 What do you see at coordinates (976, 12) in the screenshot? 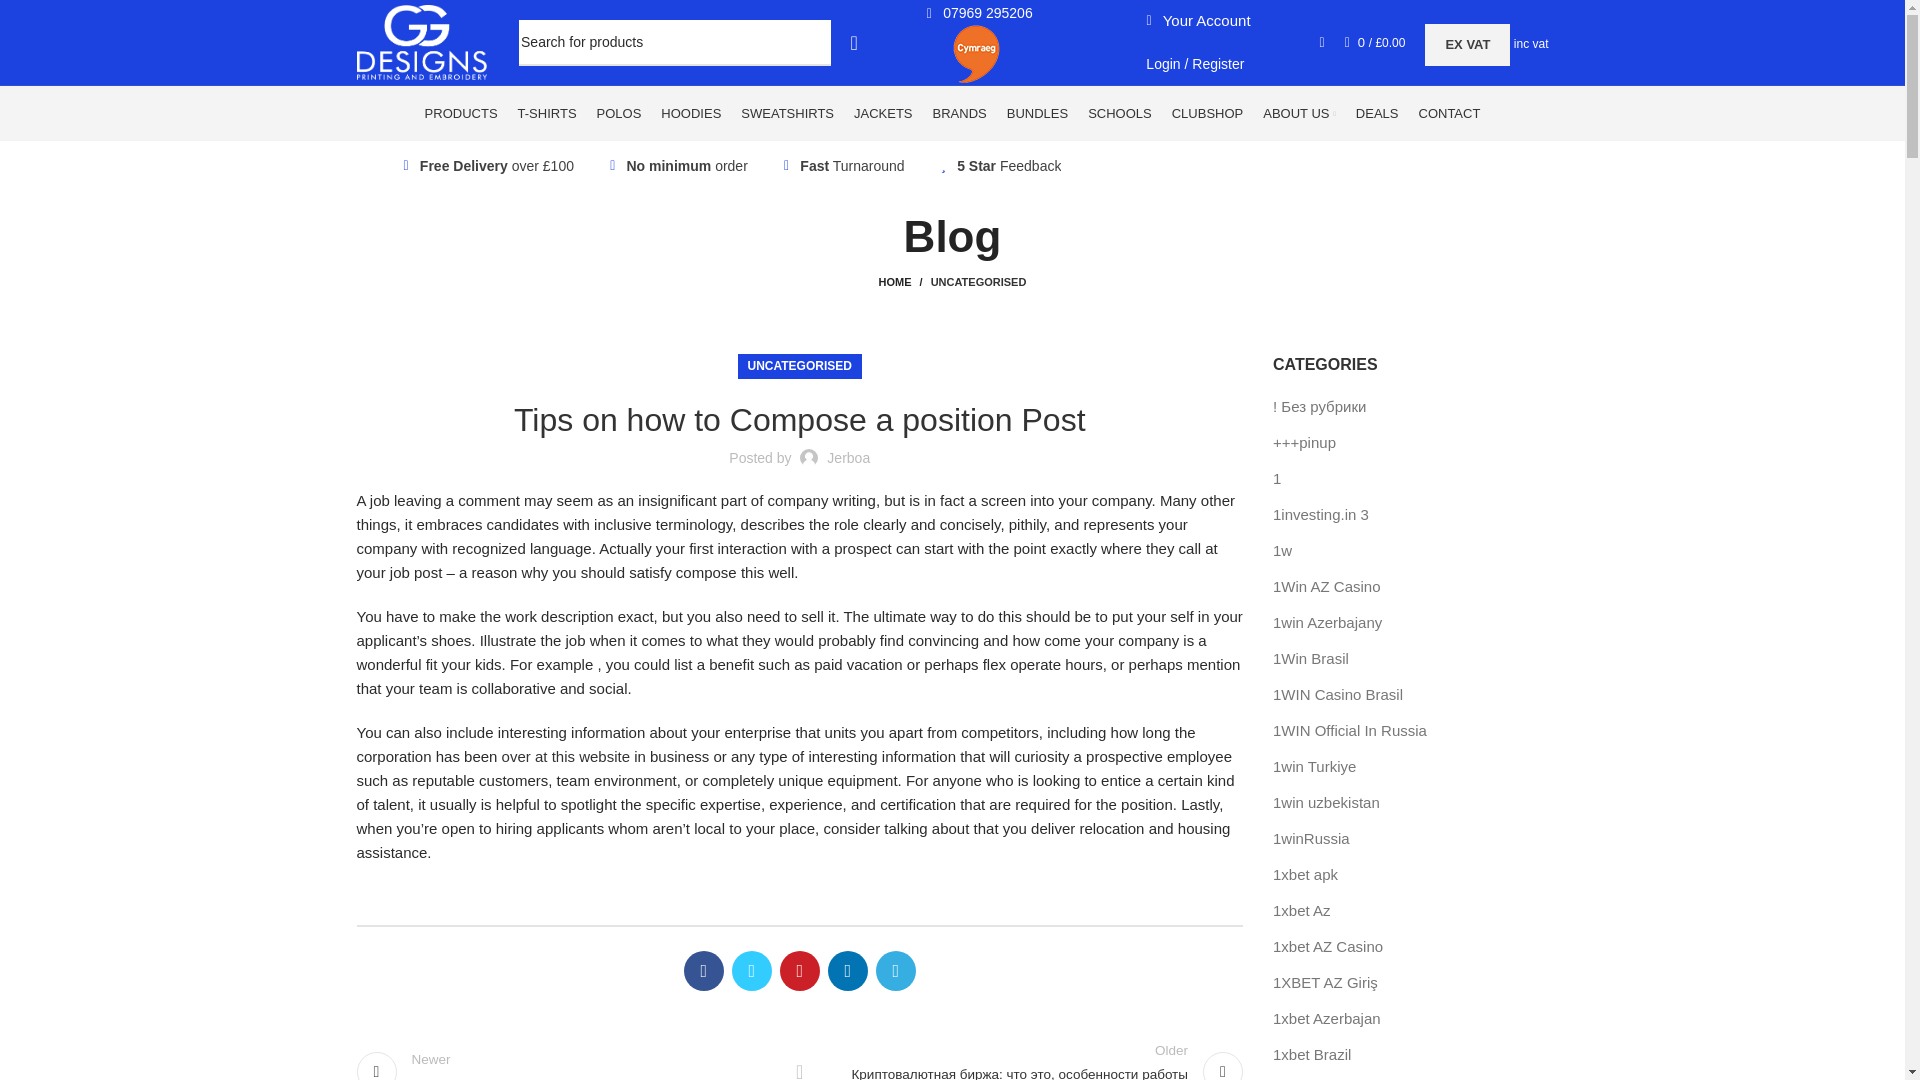
I see `07969 295206` at bounding box center [976, 12].